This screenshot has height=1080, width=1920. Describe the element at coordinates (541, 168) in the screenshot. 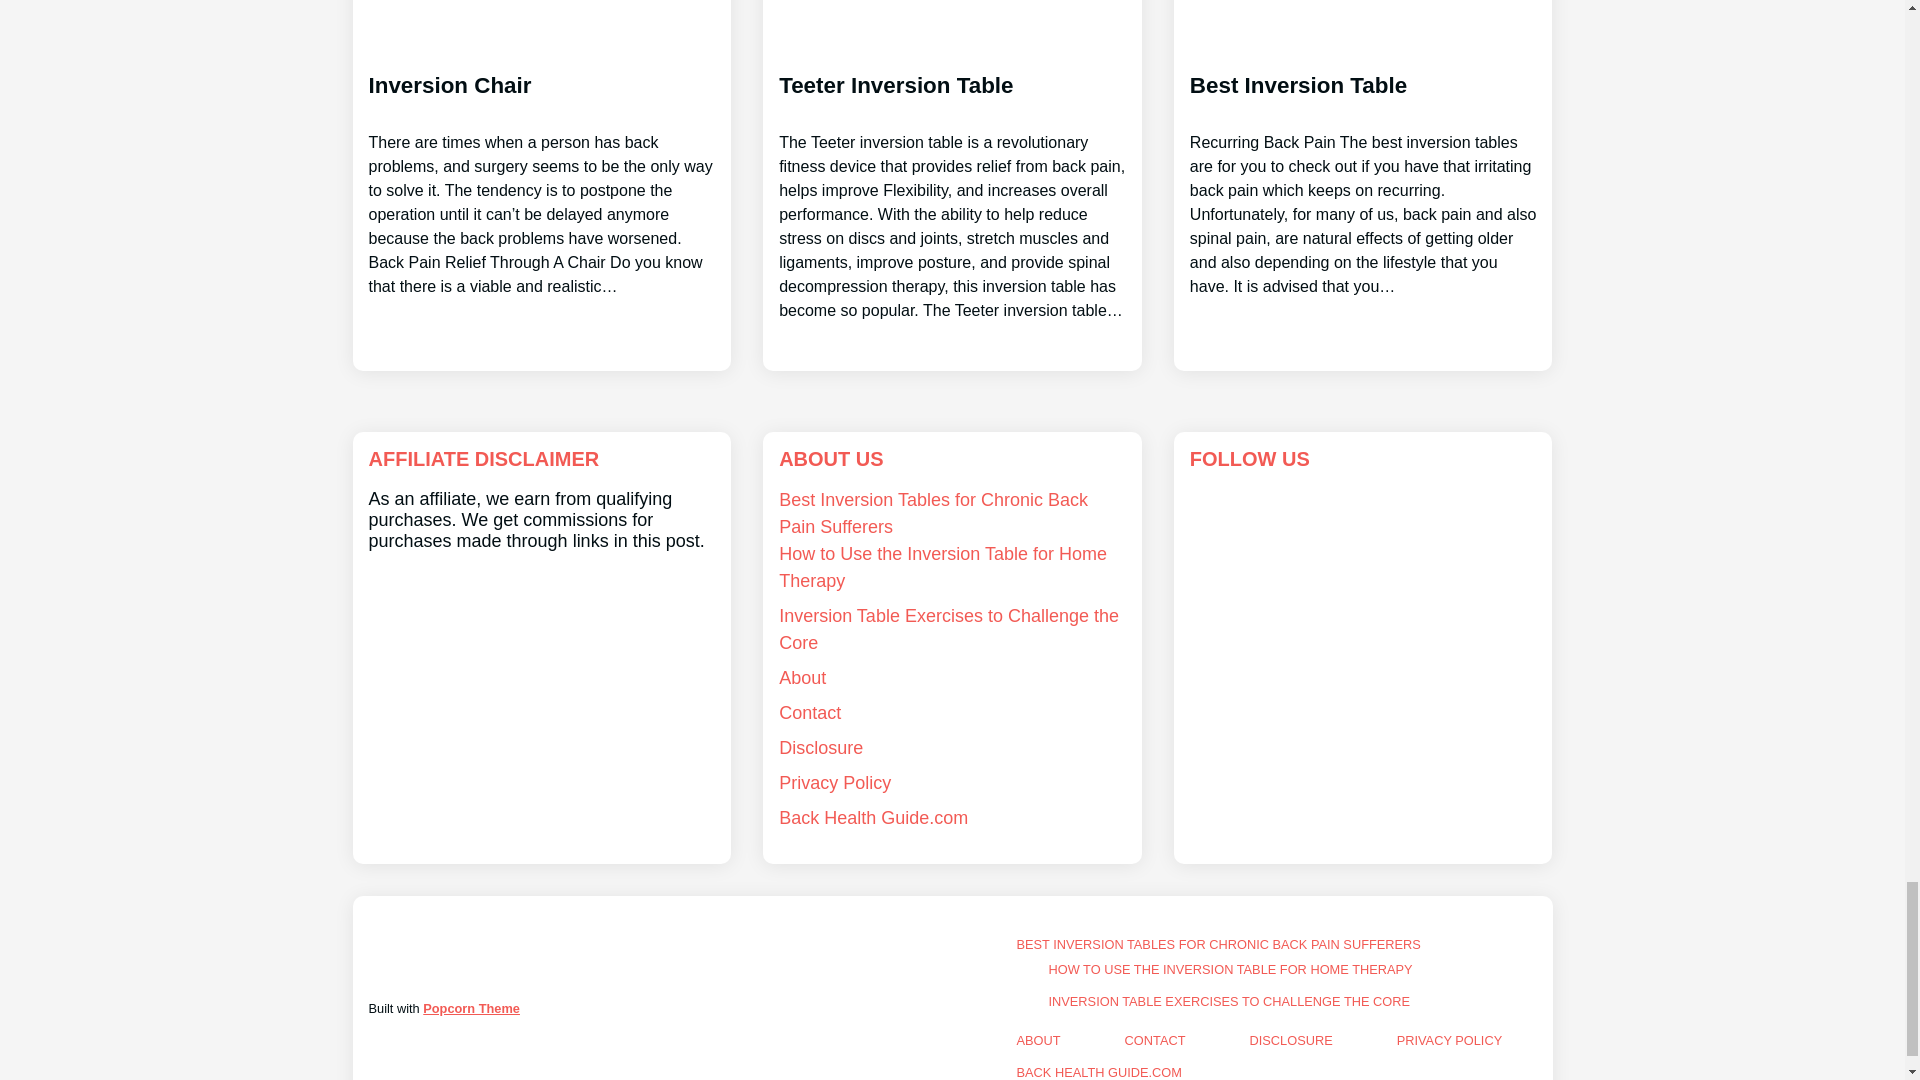

I see `Inversion Chair` at that location.